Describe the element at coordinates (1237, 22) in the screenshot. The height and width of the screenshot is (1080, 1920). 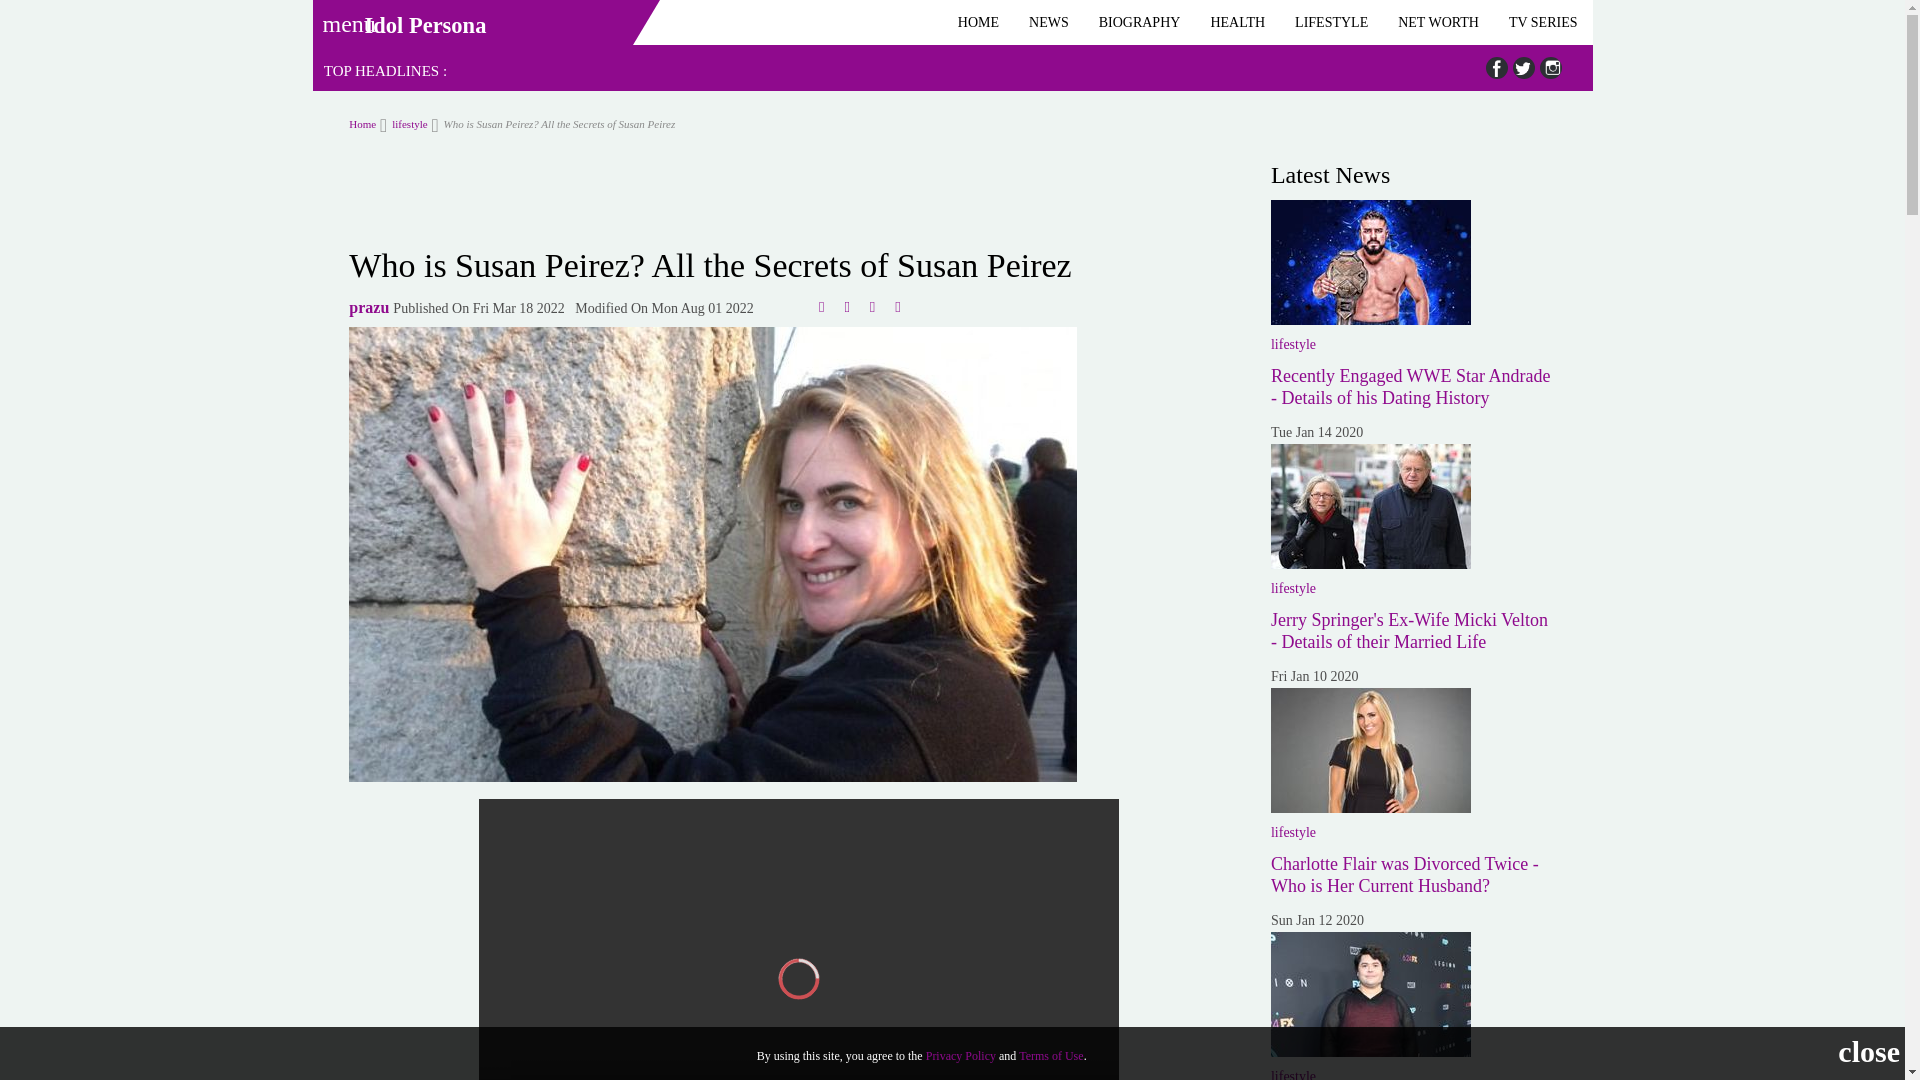
I see `HEALTH` at that location.